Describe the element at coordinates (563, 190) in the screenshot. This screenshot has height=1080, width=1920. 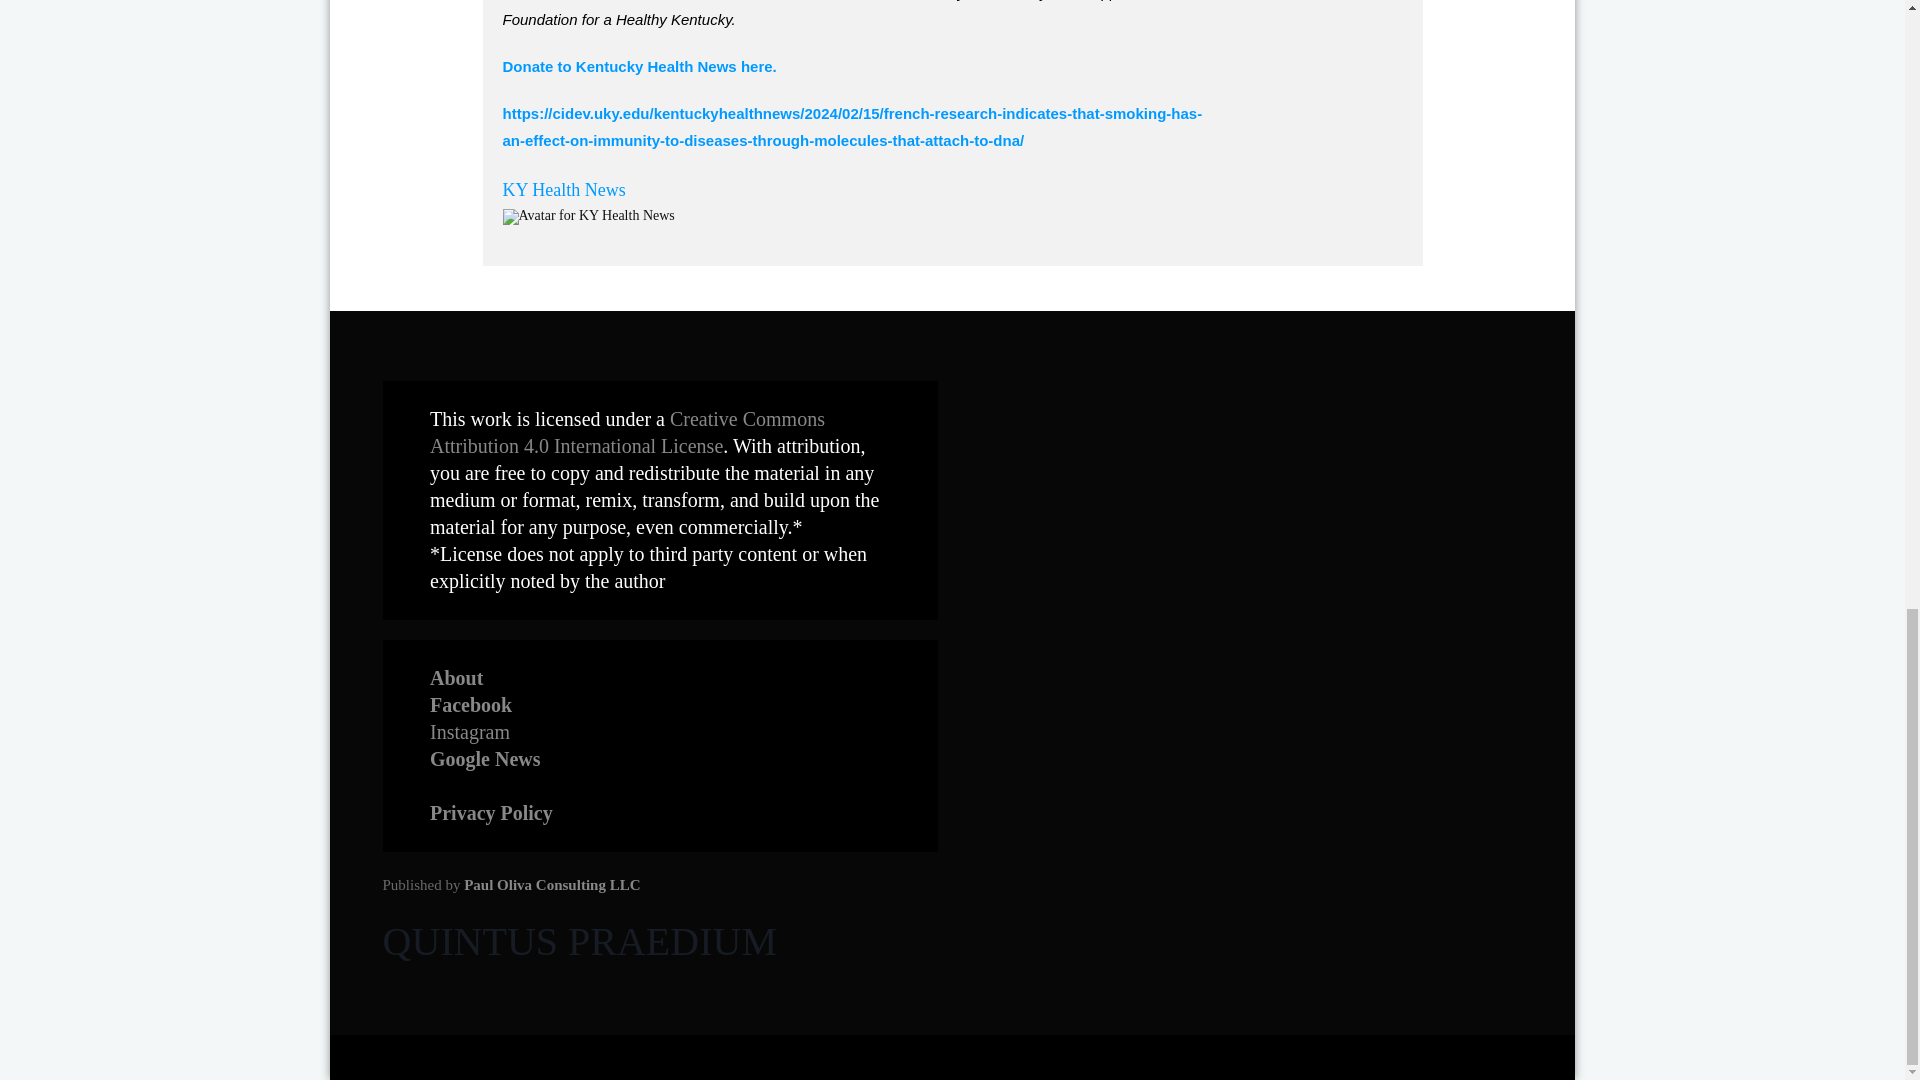
I see `Posts by KY Health News` at that location.